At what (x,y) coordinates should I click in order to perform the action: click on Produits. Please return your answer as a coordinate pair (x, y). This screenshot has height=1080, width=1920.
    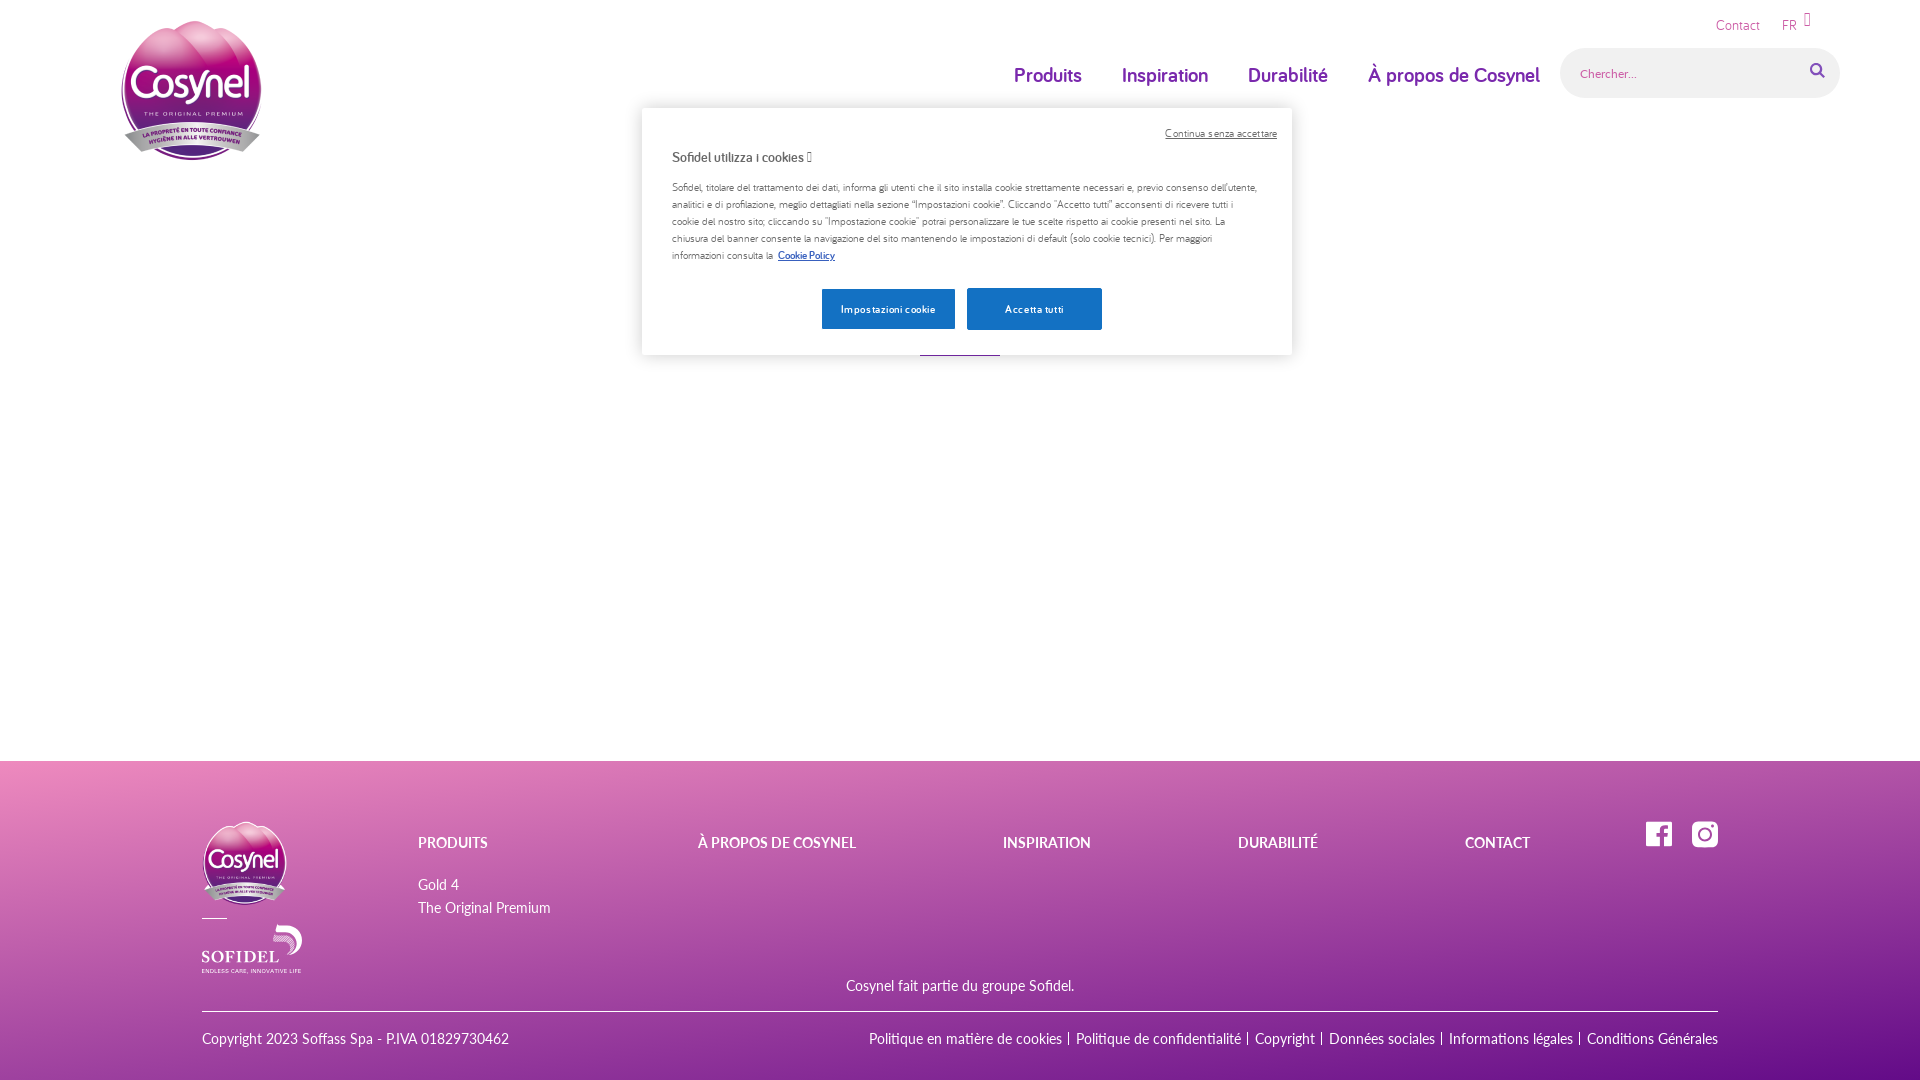
    Looking at the image, I should click on (1048, 75).